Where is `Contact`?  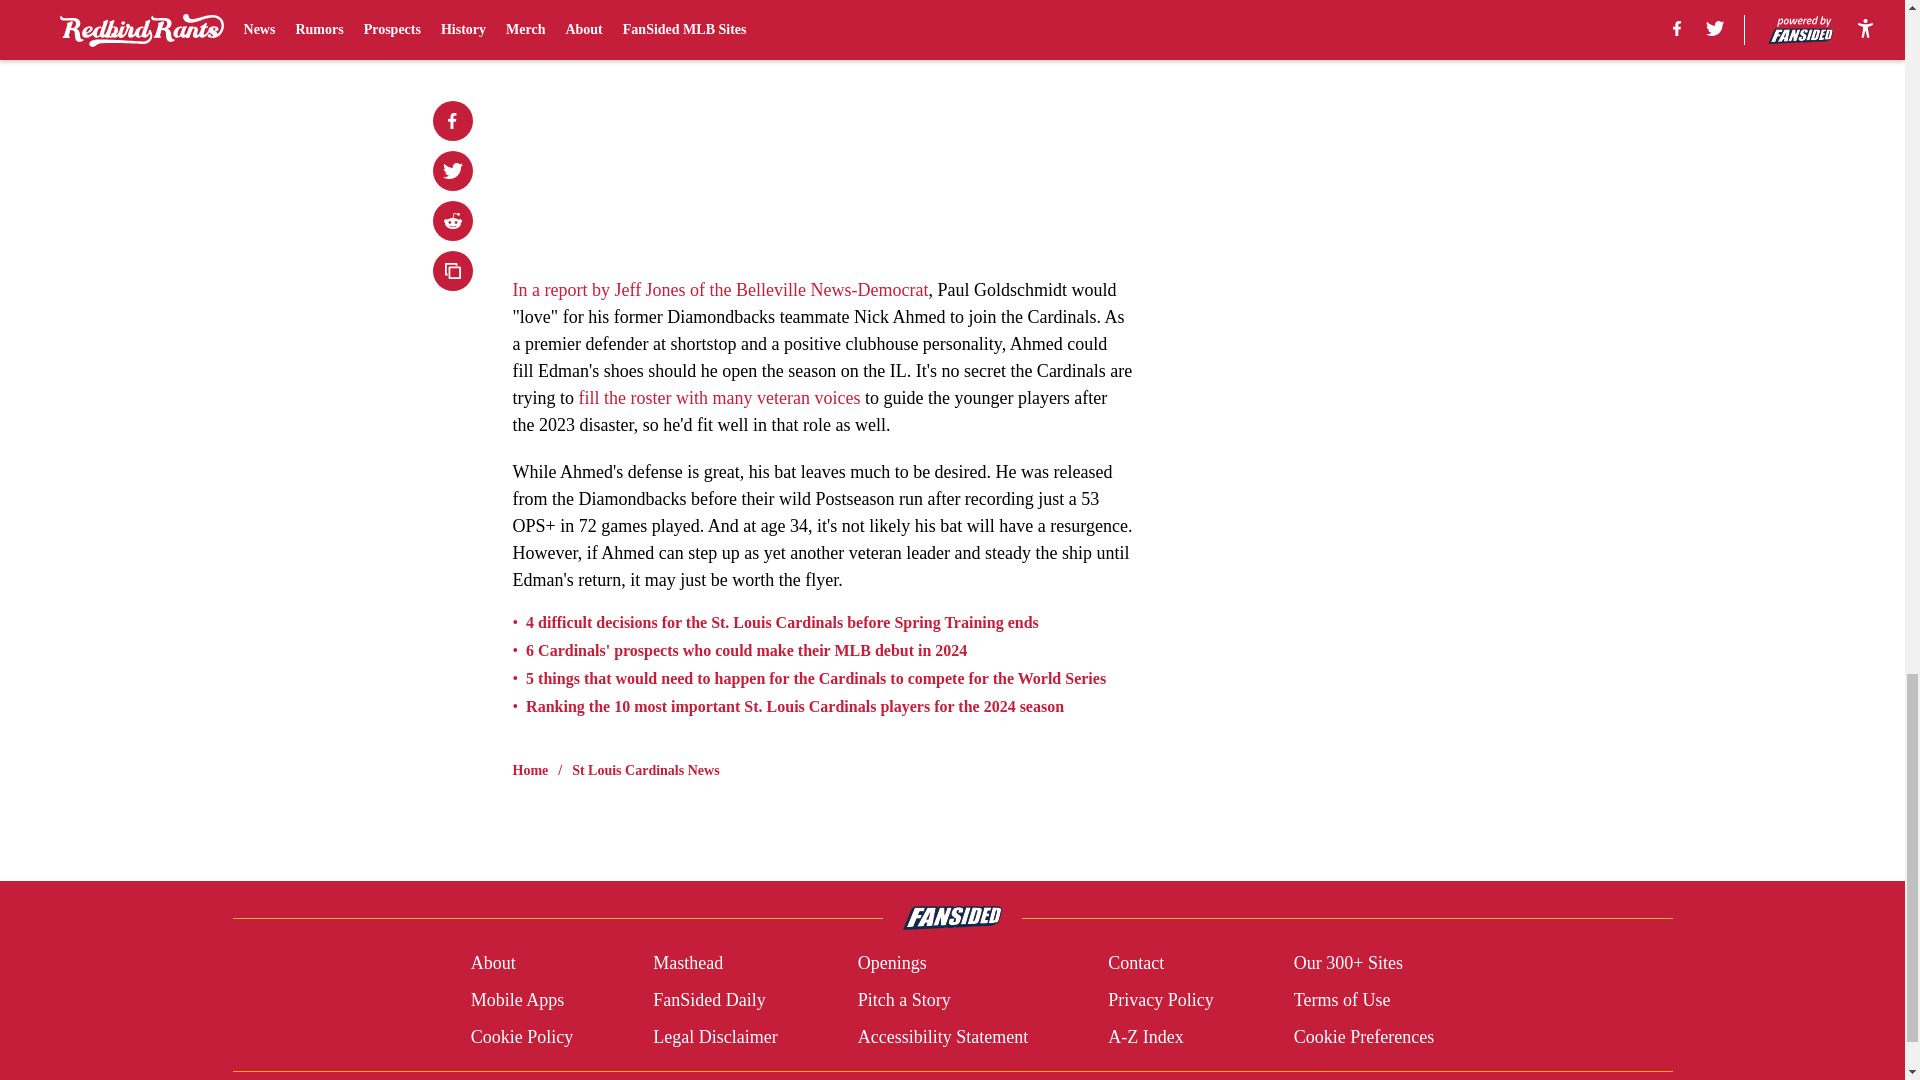
Contact is located at coordinates (1135, 964).